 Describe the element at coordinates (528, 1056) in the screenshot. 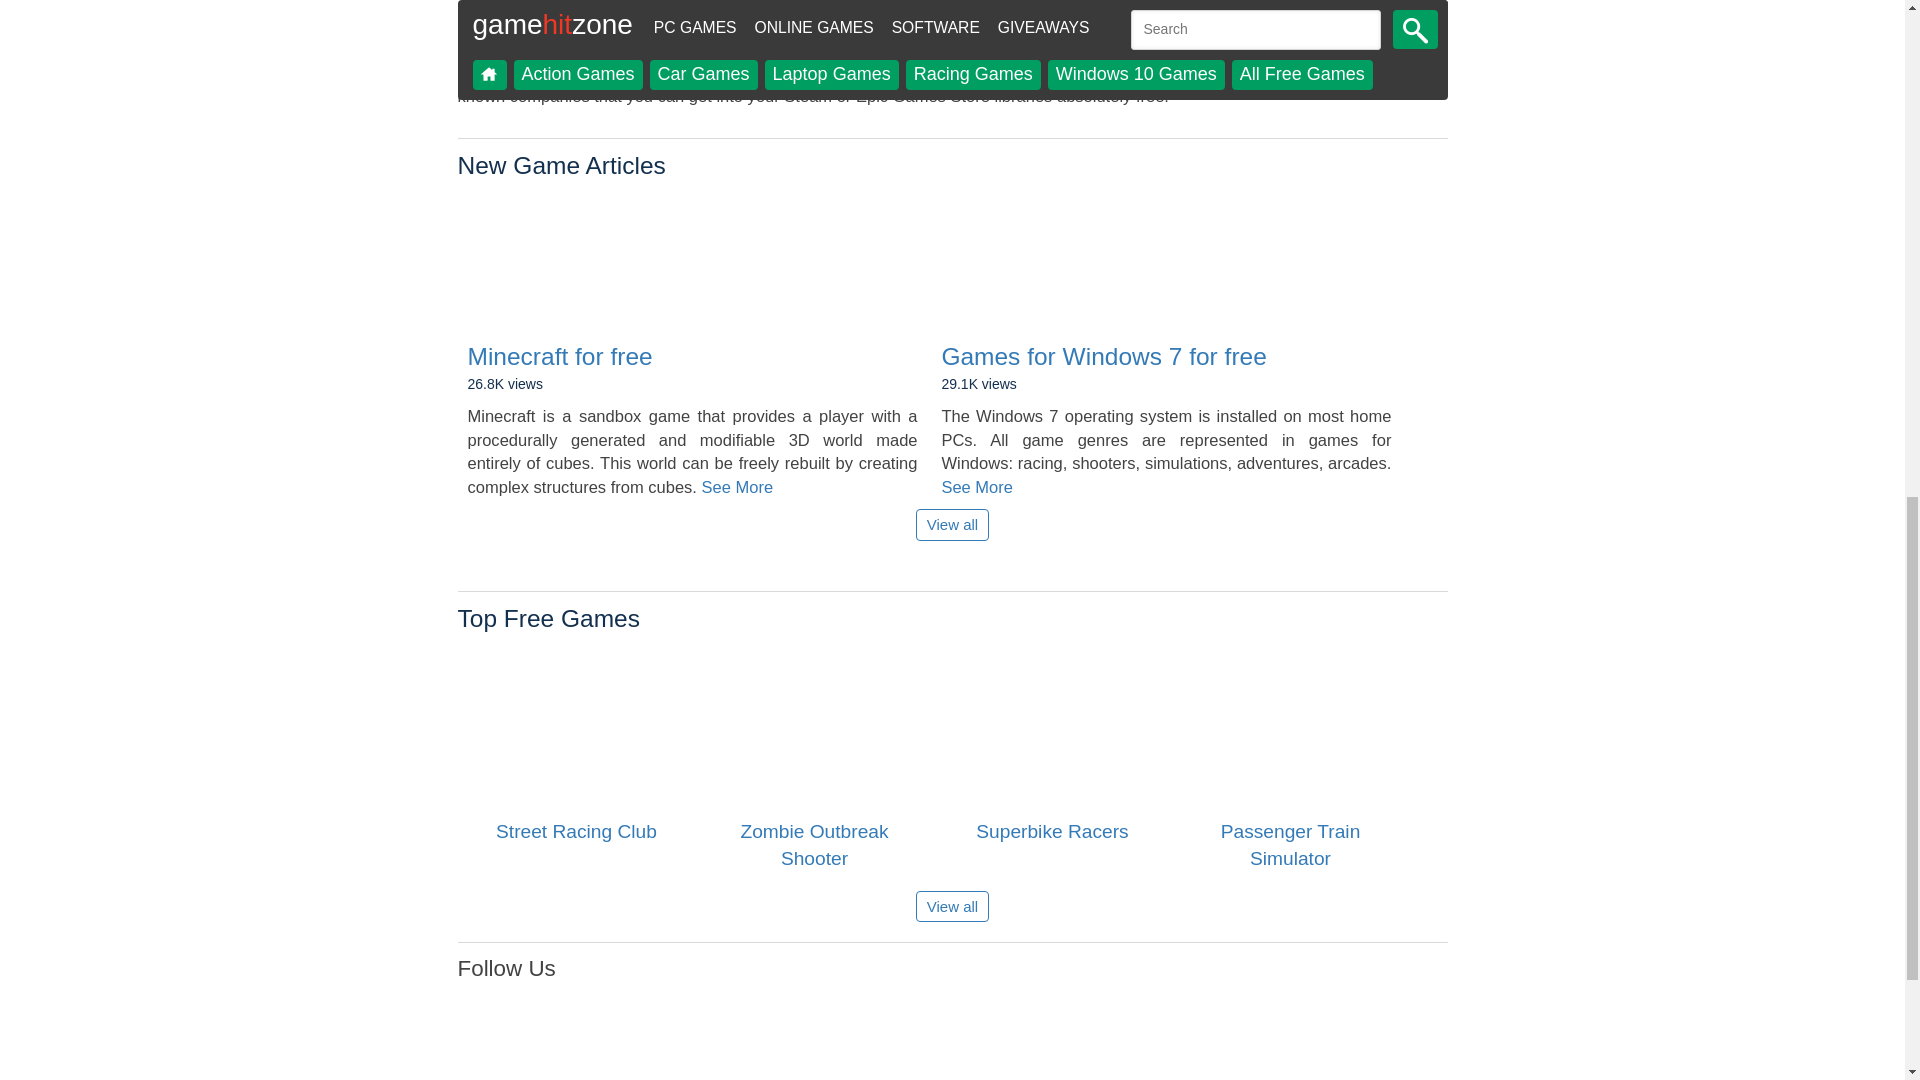

I see `Facebook` at that location.